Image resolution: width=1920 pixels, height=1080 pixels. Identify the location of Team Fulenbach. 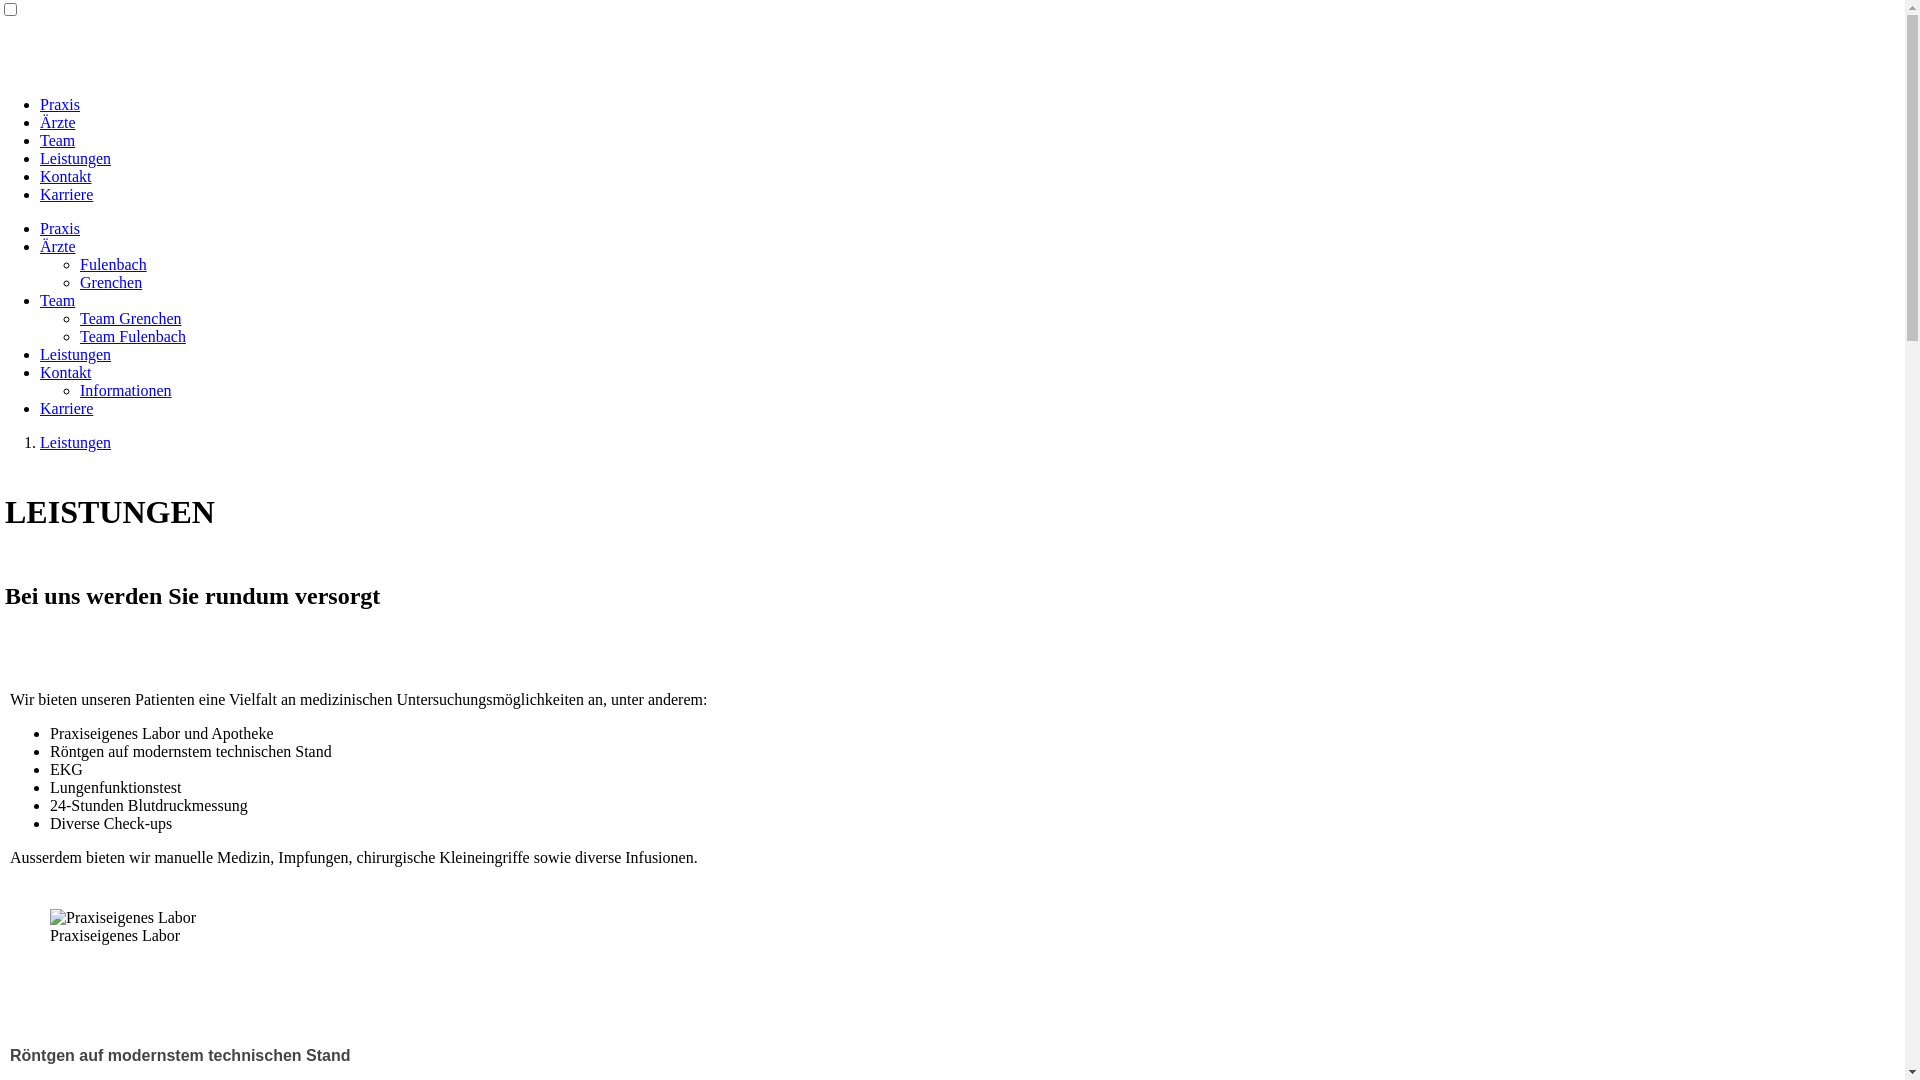
(133, 336).